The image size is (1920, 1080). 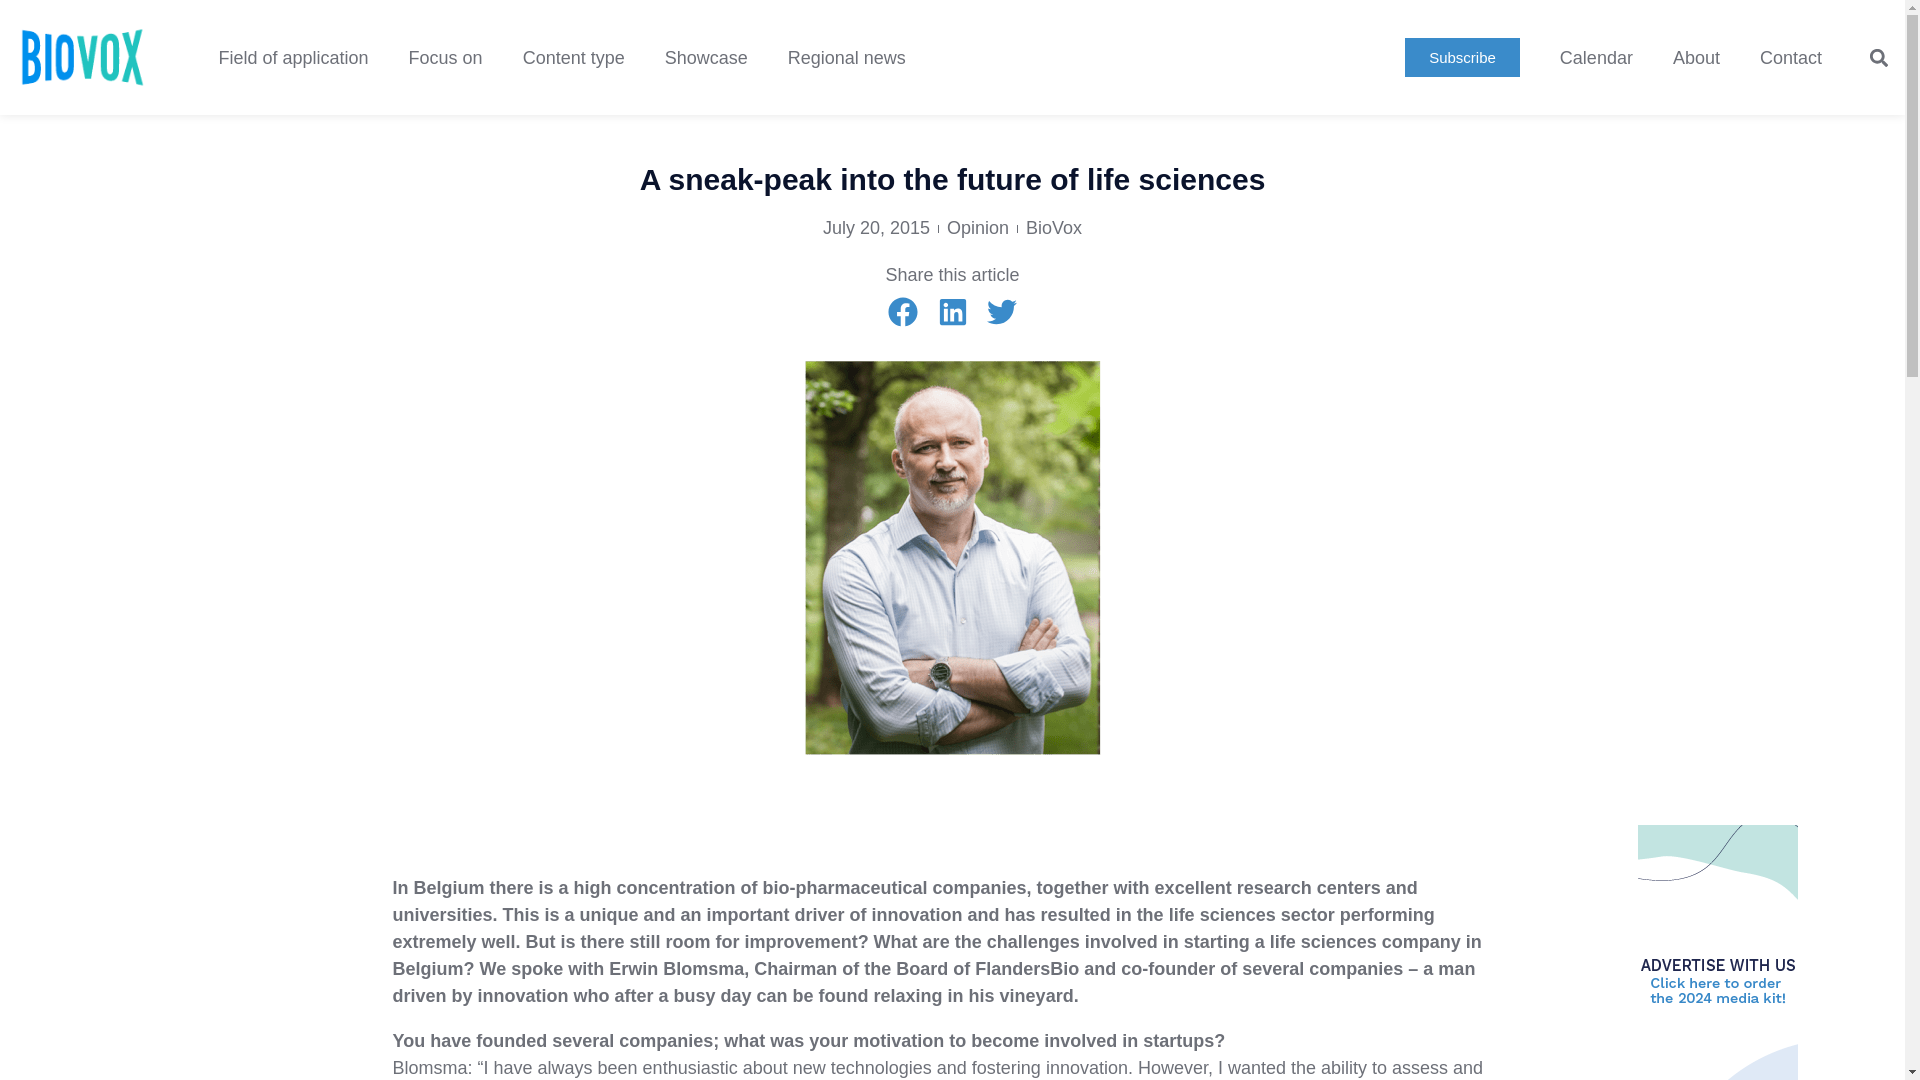 I want to click on Focus on, so click(x=446, y=58).